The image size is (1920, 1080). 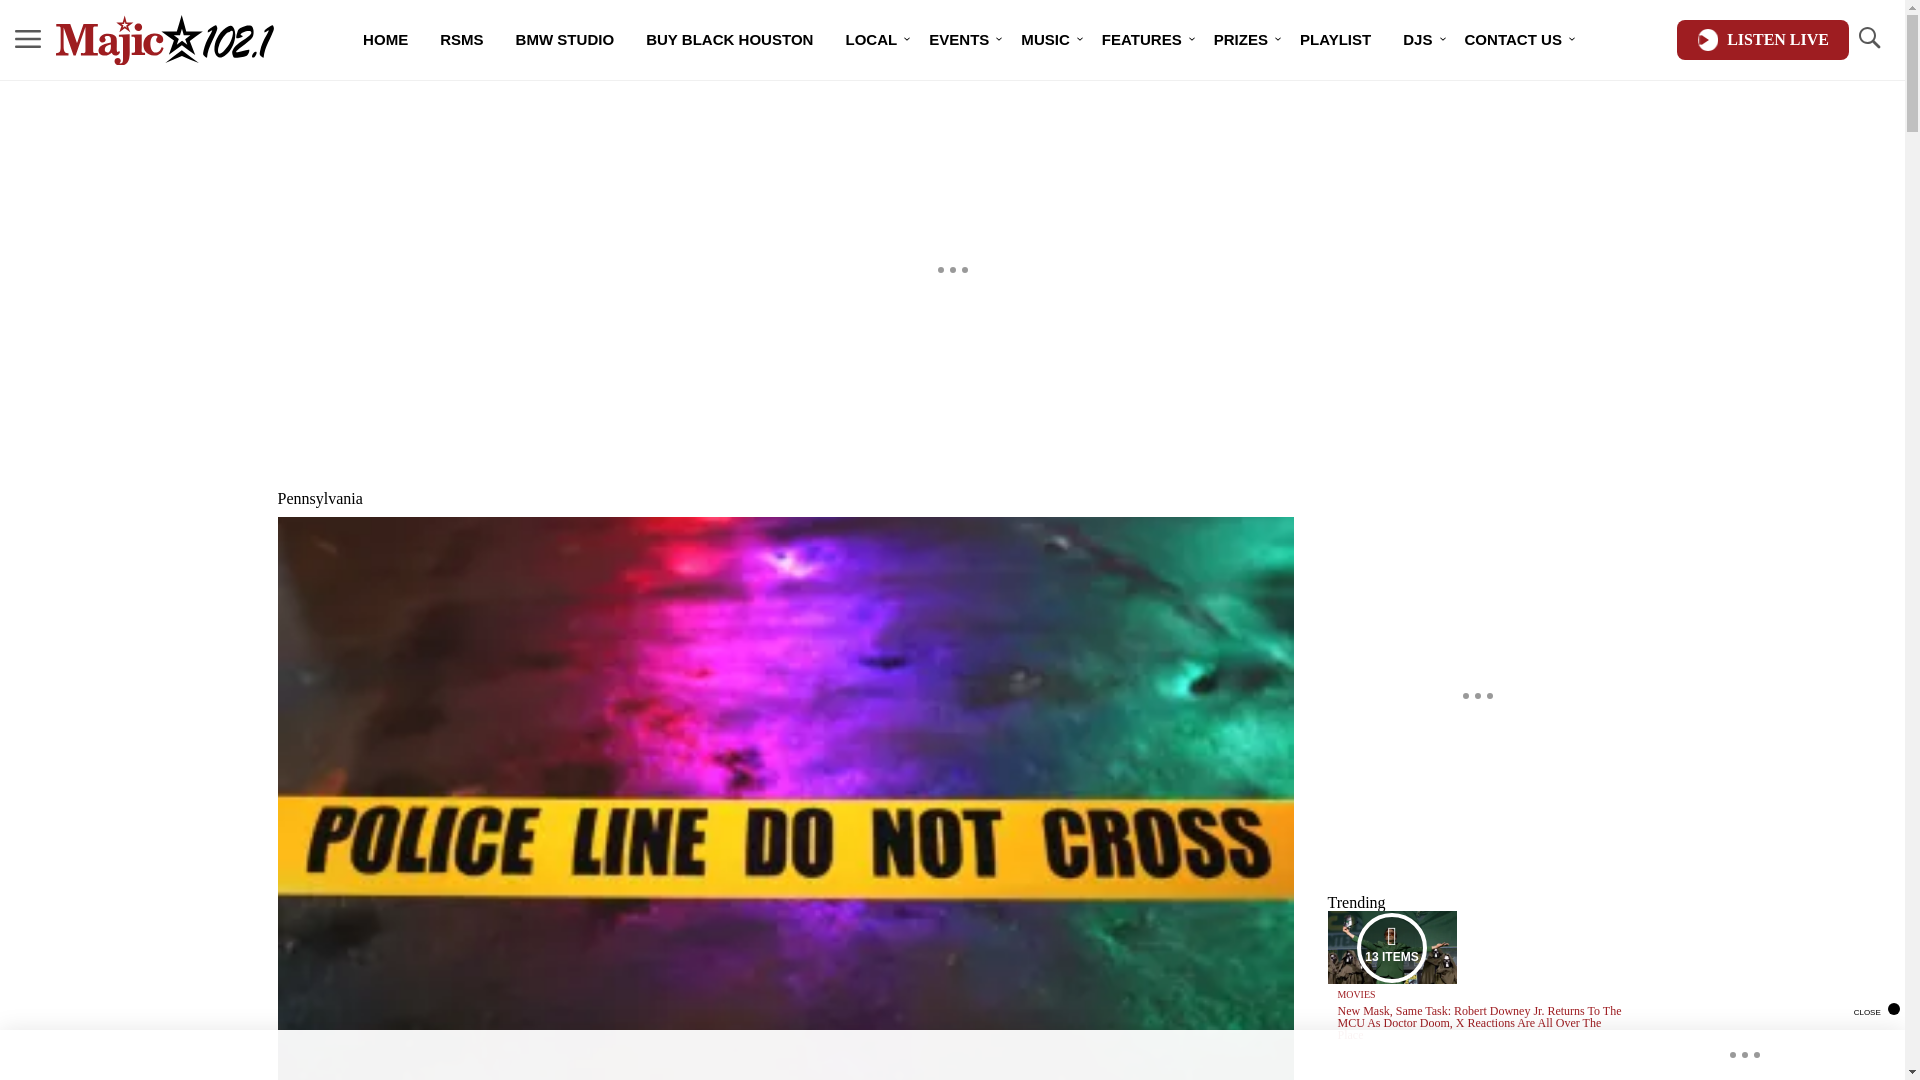 I want to click on RSMS, so click(x=462, y=40).